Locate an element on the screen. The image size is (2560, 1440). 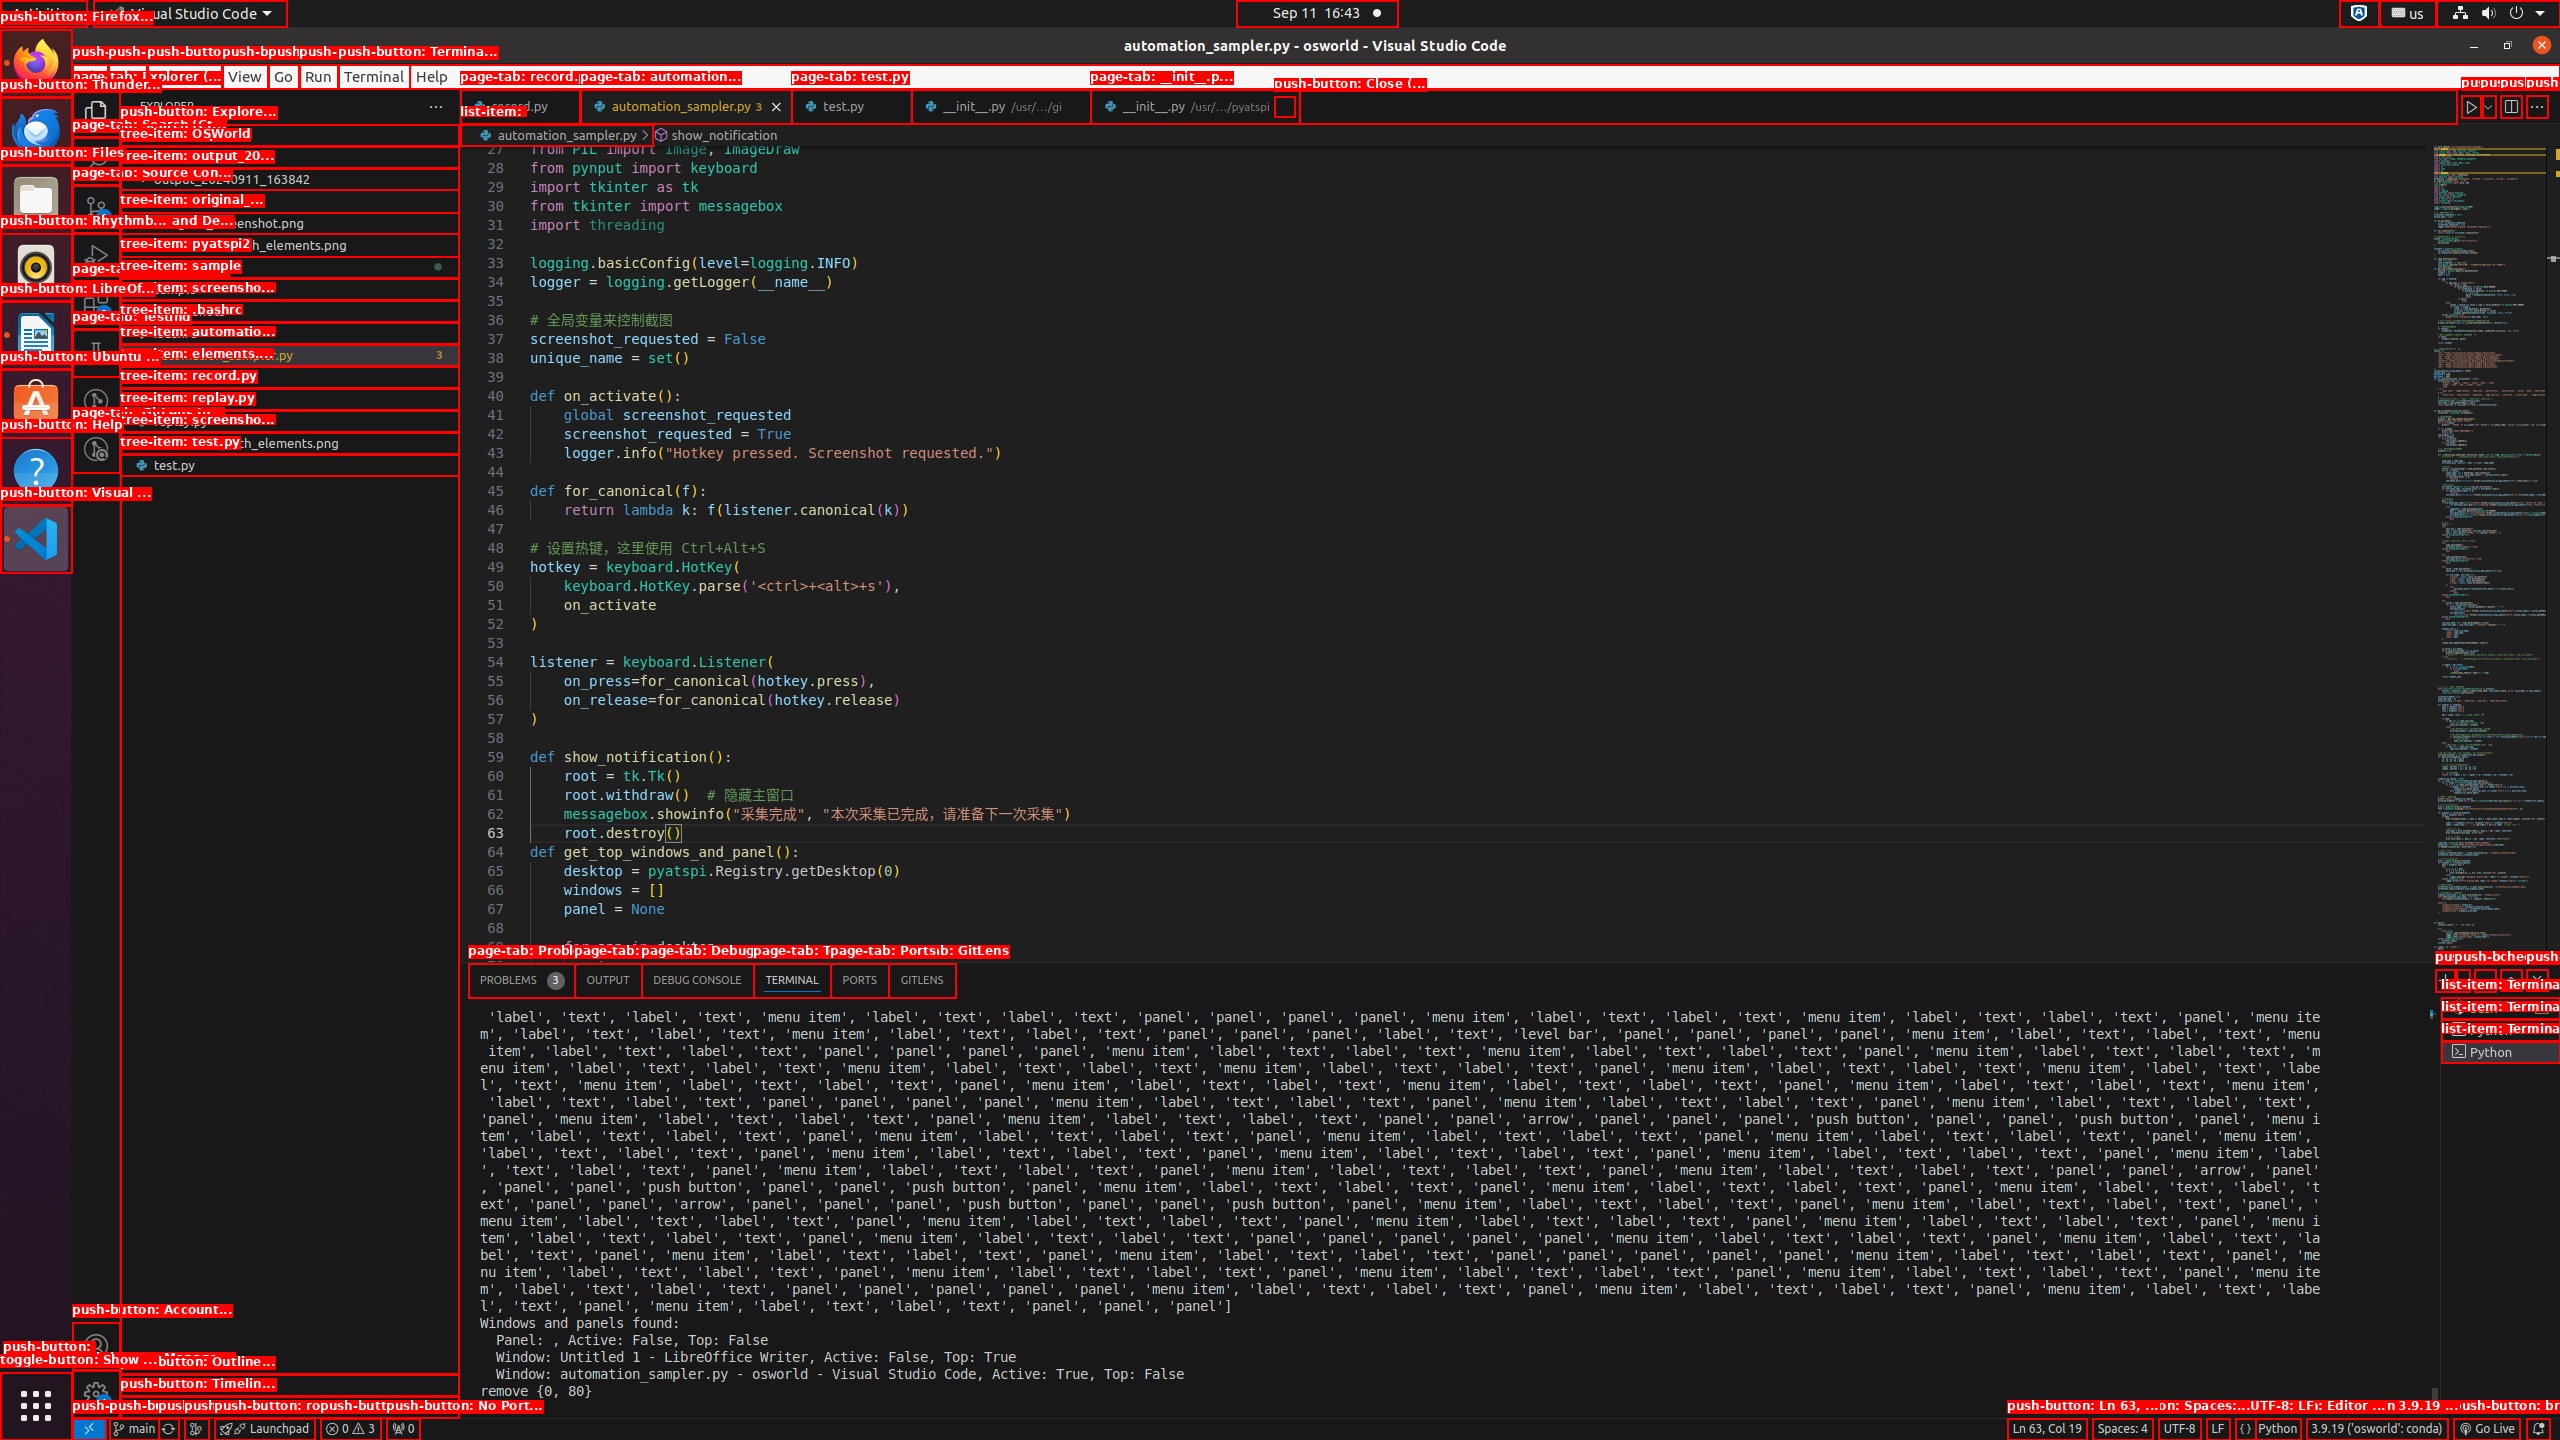
No Ports Forwarded is located at coordinates (403, 1429).